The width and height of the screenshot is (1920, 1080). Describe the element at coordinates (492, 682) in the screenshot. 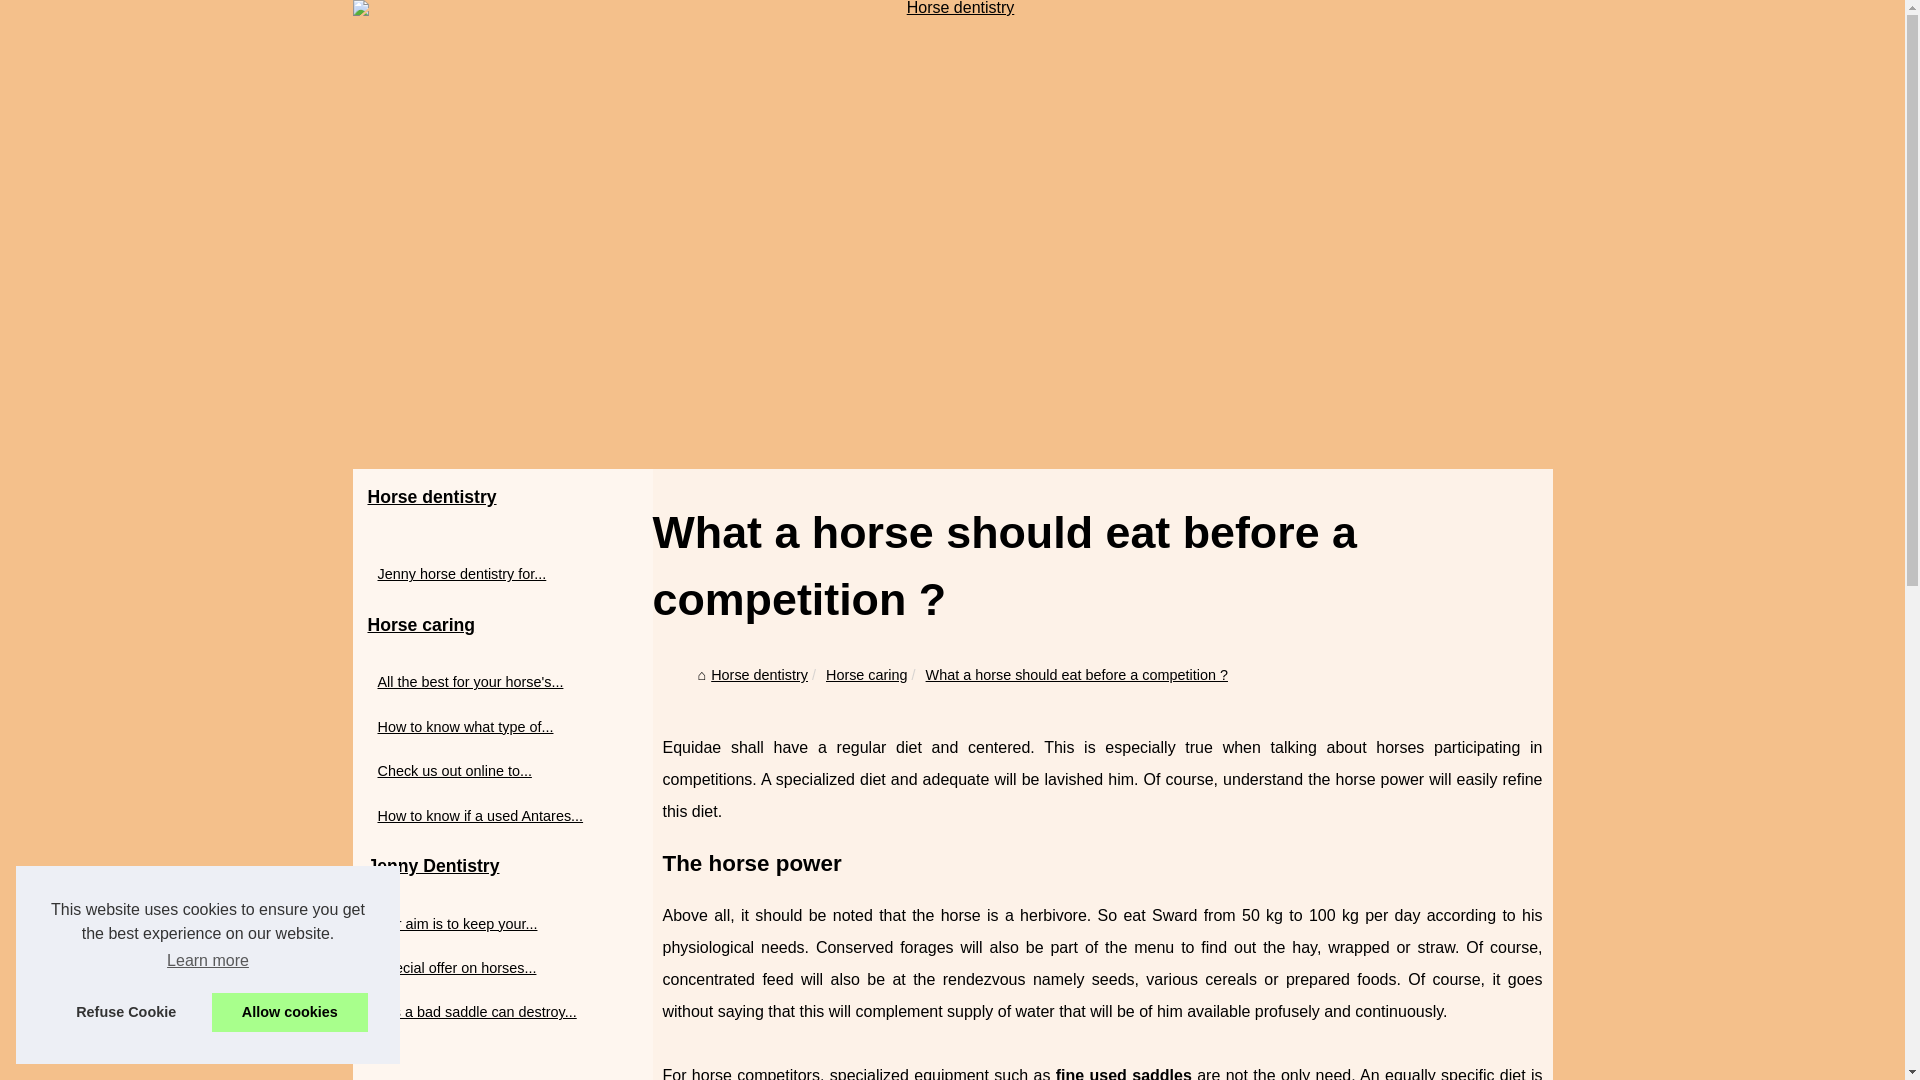

I see `All the best for your horse's...` at that location.